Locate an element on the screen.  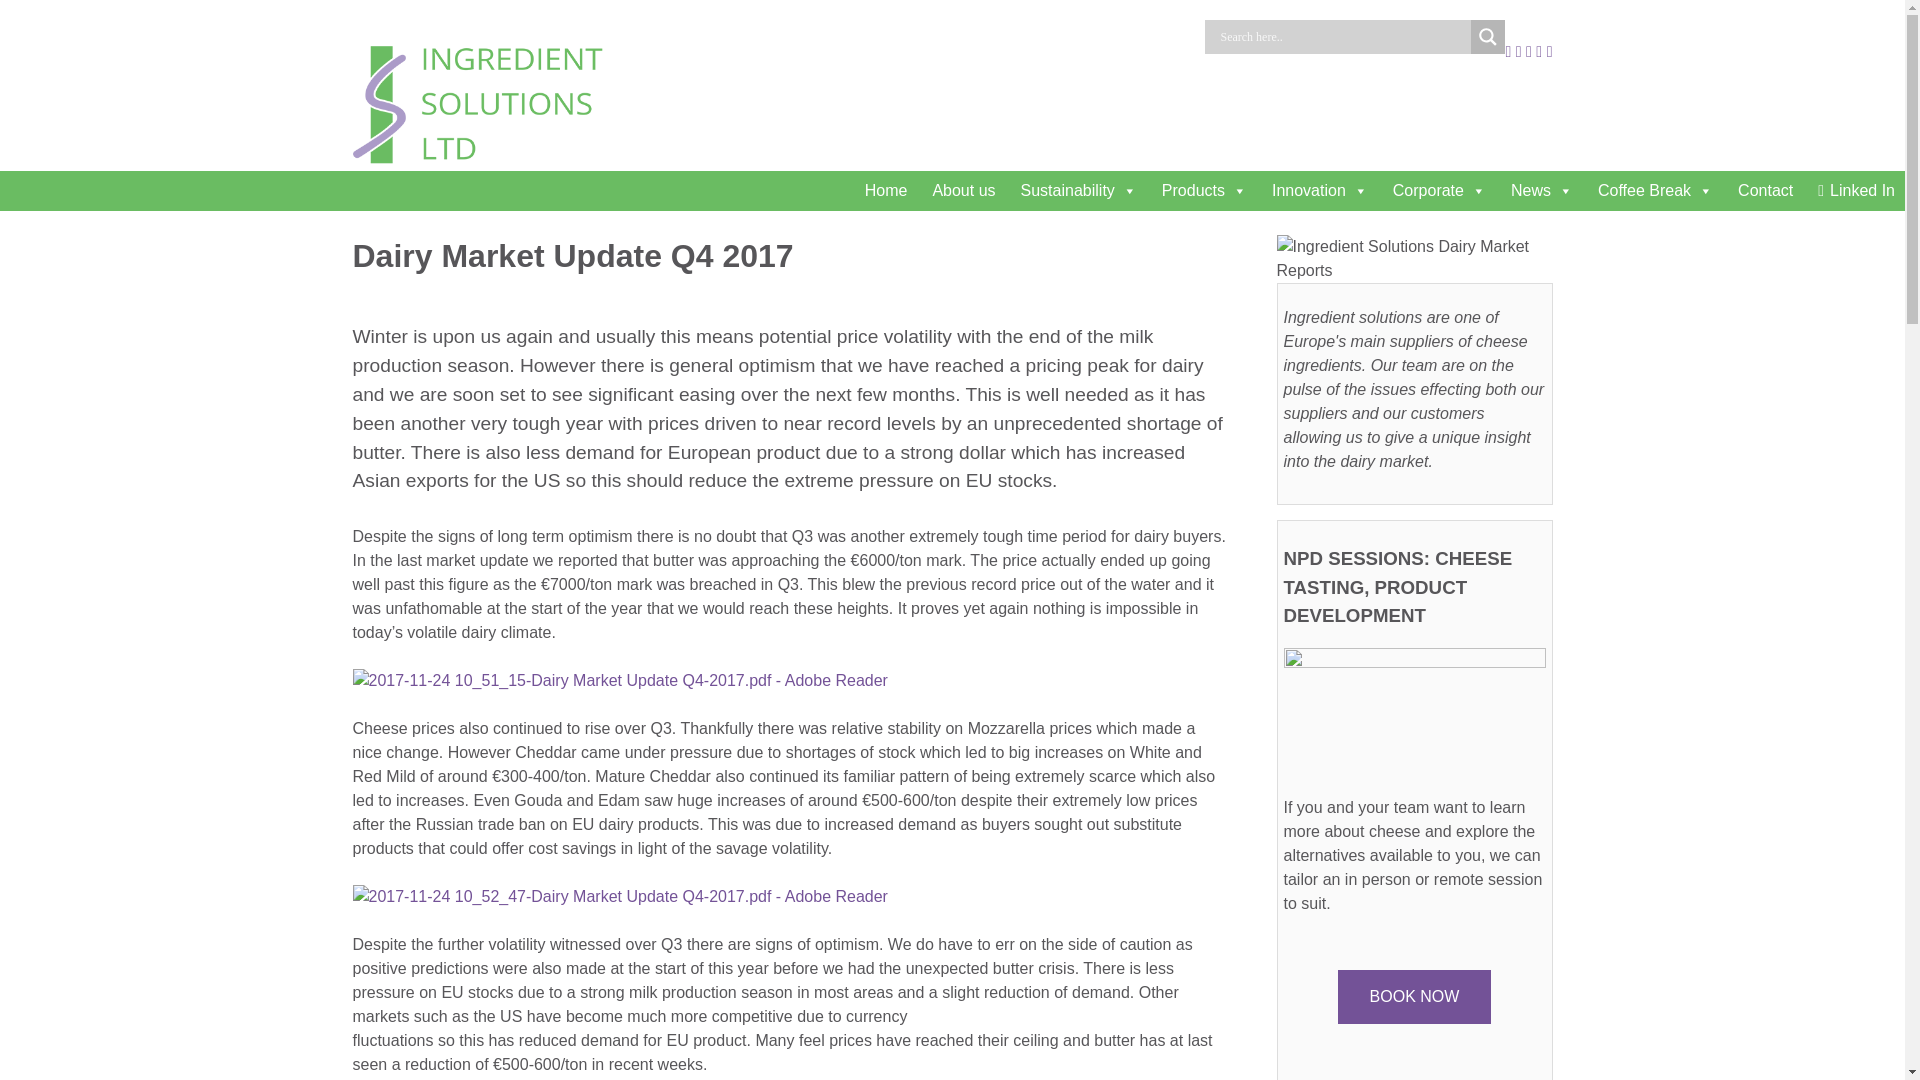
Innovative Dairy Products is located at coordinates (1318, 190).